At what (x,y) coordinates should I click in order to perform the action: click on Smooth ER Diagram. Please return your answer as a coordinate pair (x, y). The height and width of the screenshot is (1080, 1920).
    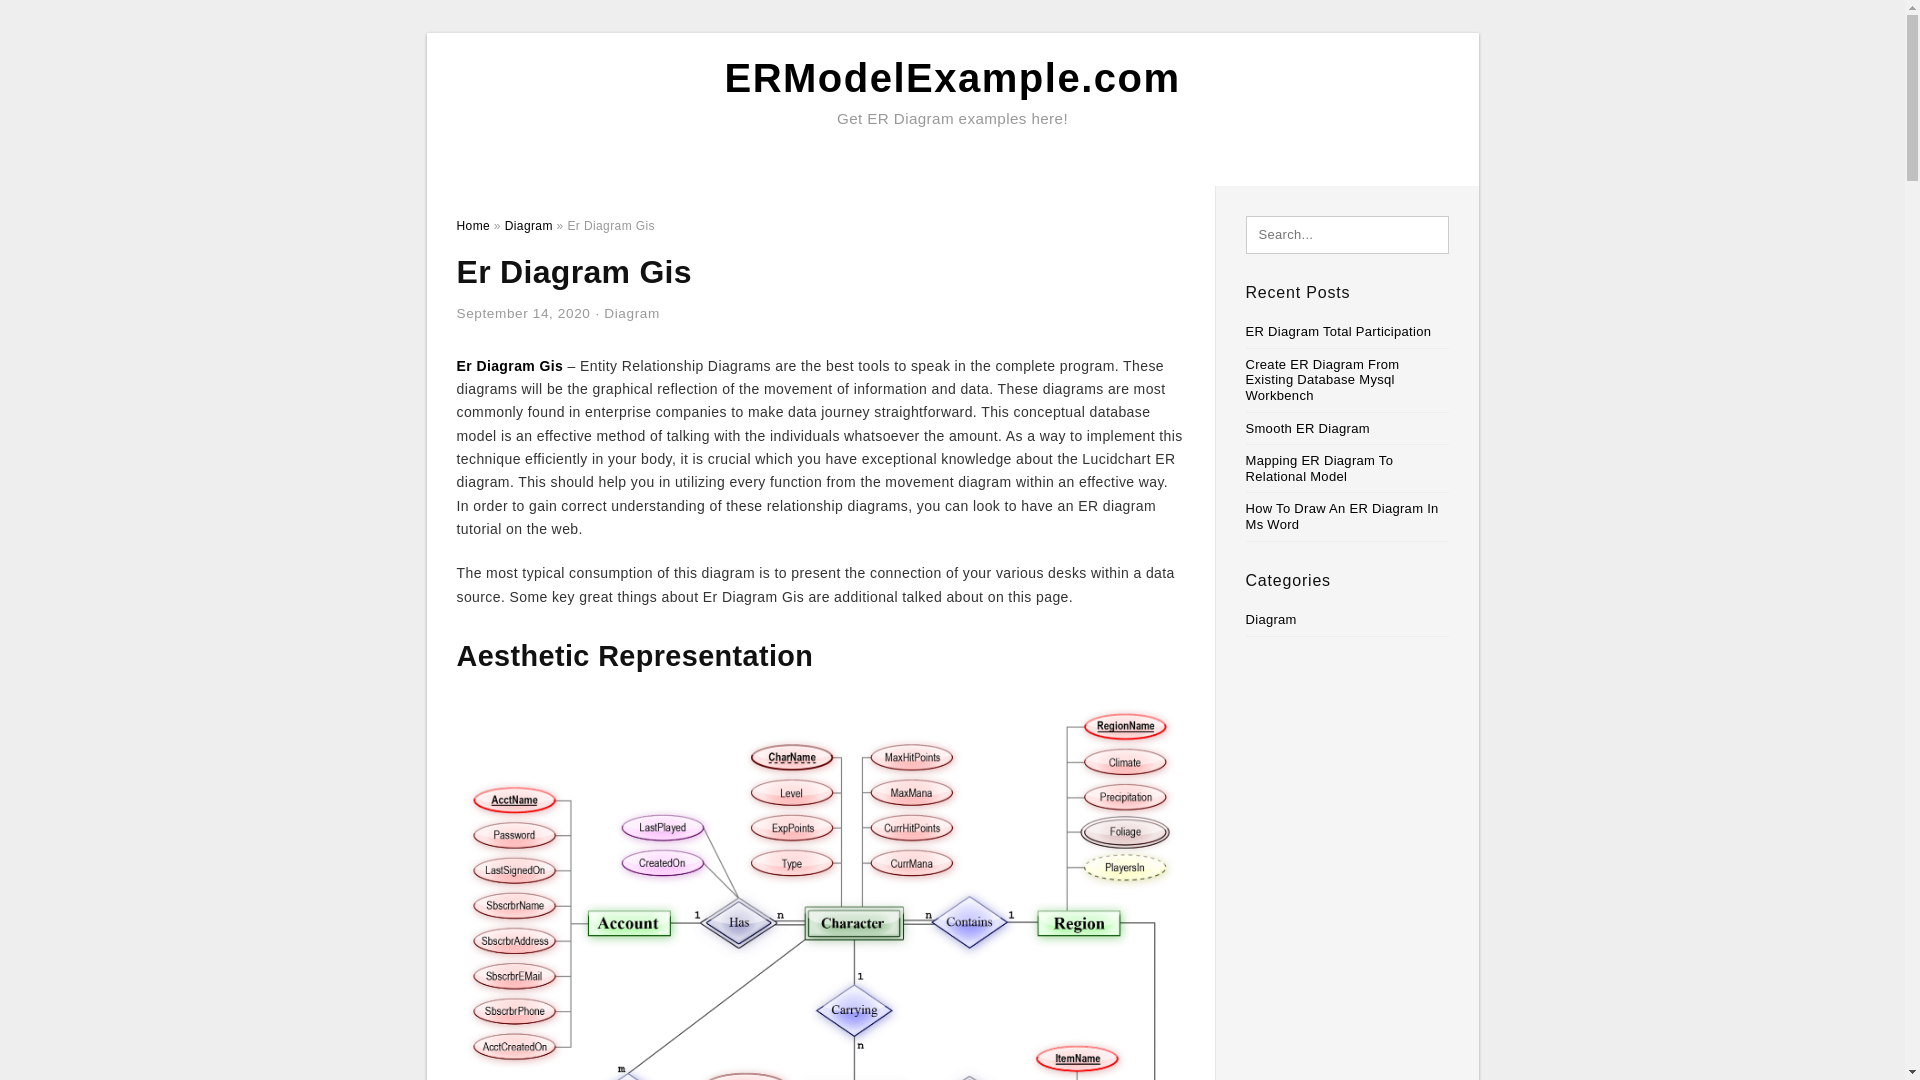
    Looking at the image, I should click on (1308, 428).